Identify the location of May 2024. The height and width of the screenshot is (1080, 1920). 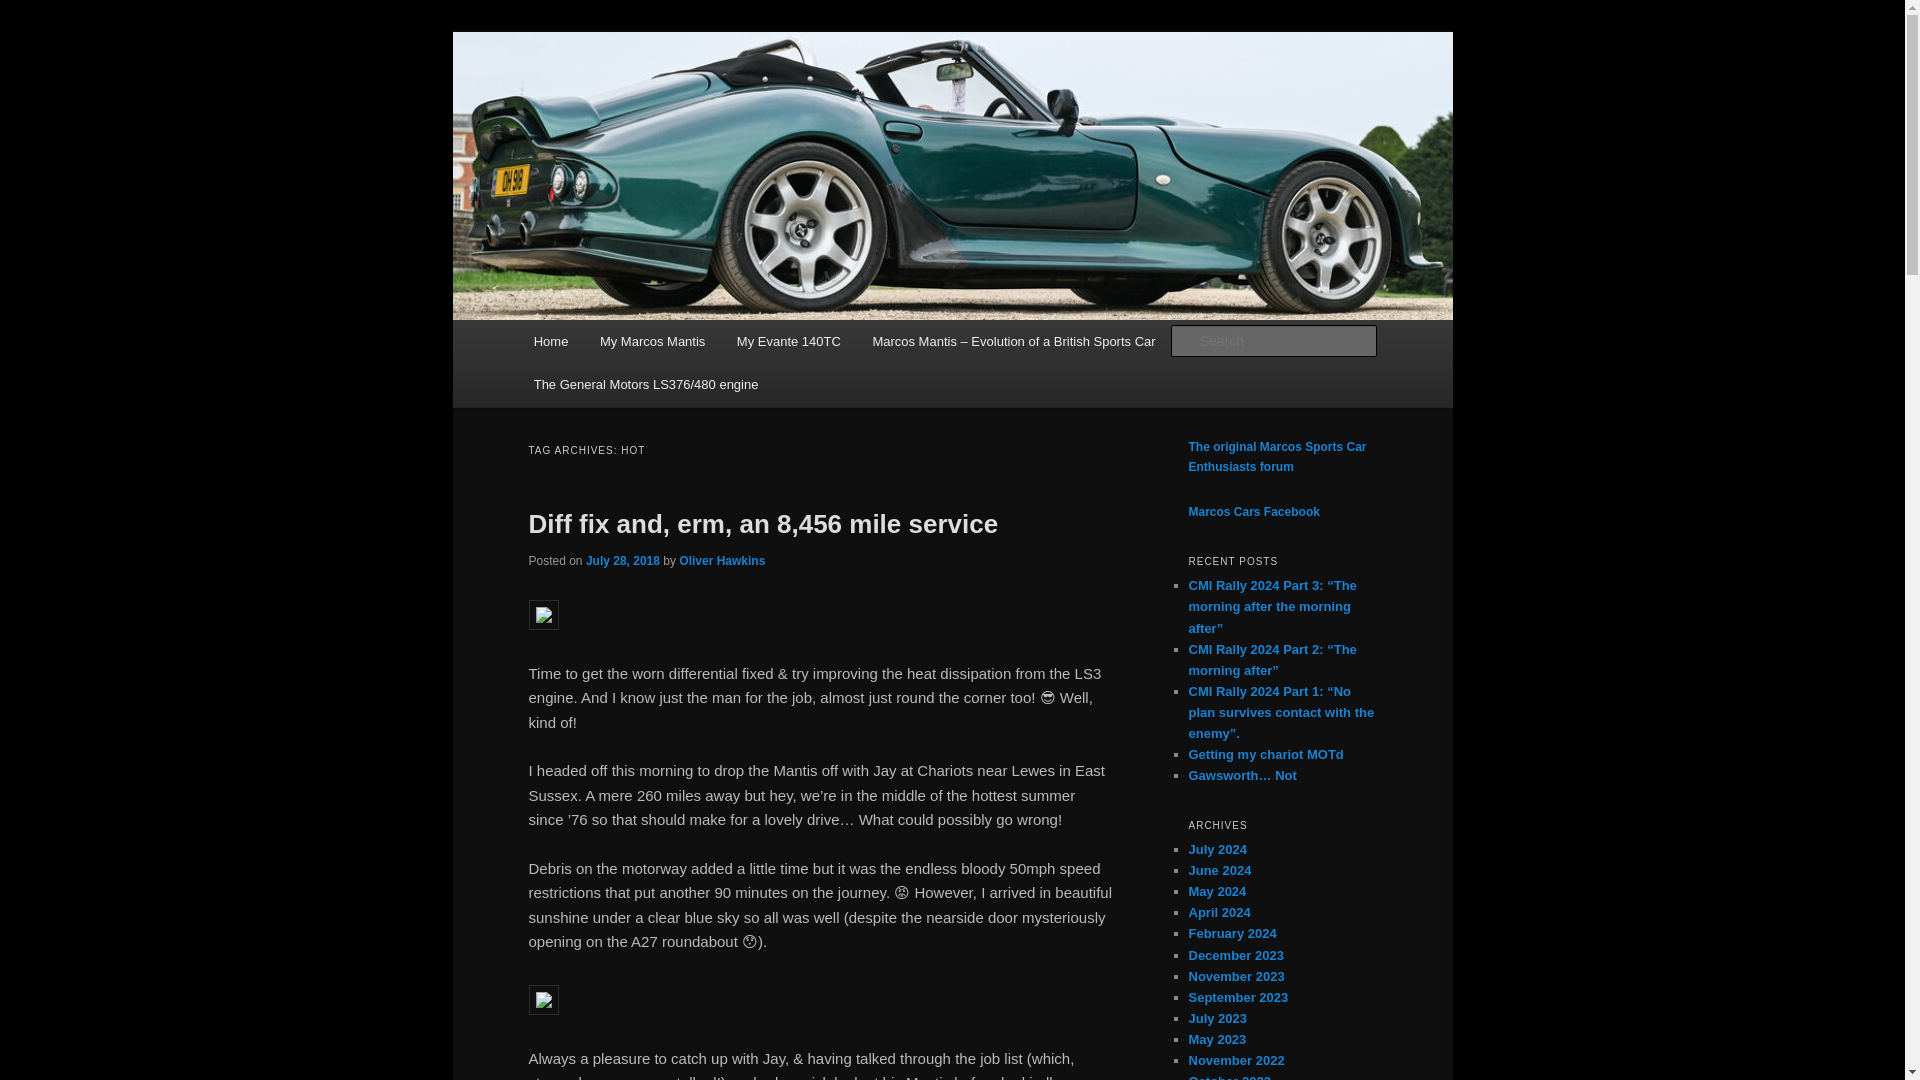
(1217, 891).